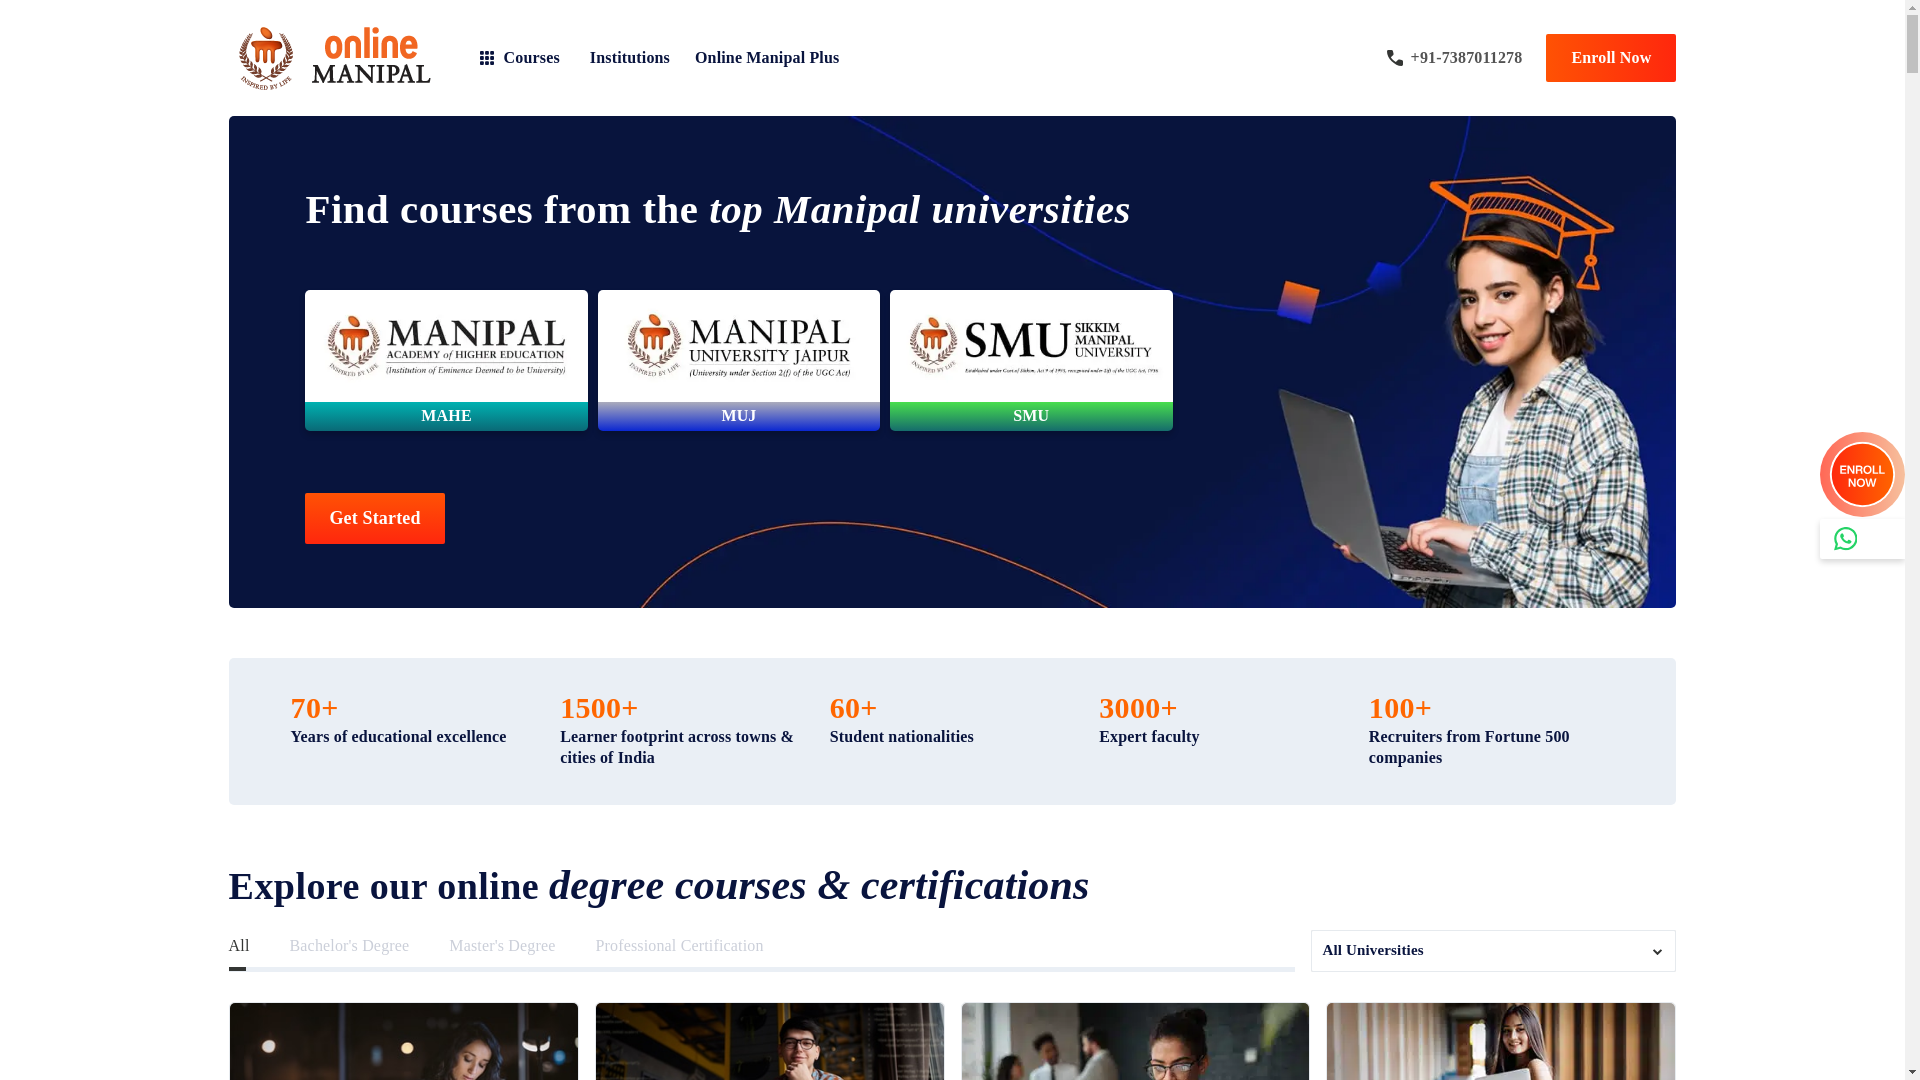  Describe the element at coordinates (238, 945) in the screenshot. I see `All` at that location.